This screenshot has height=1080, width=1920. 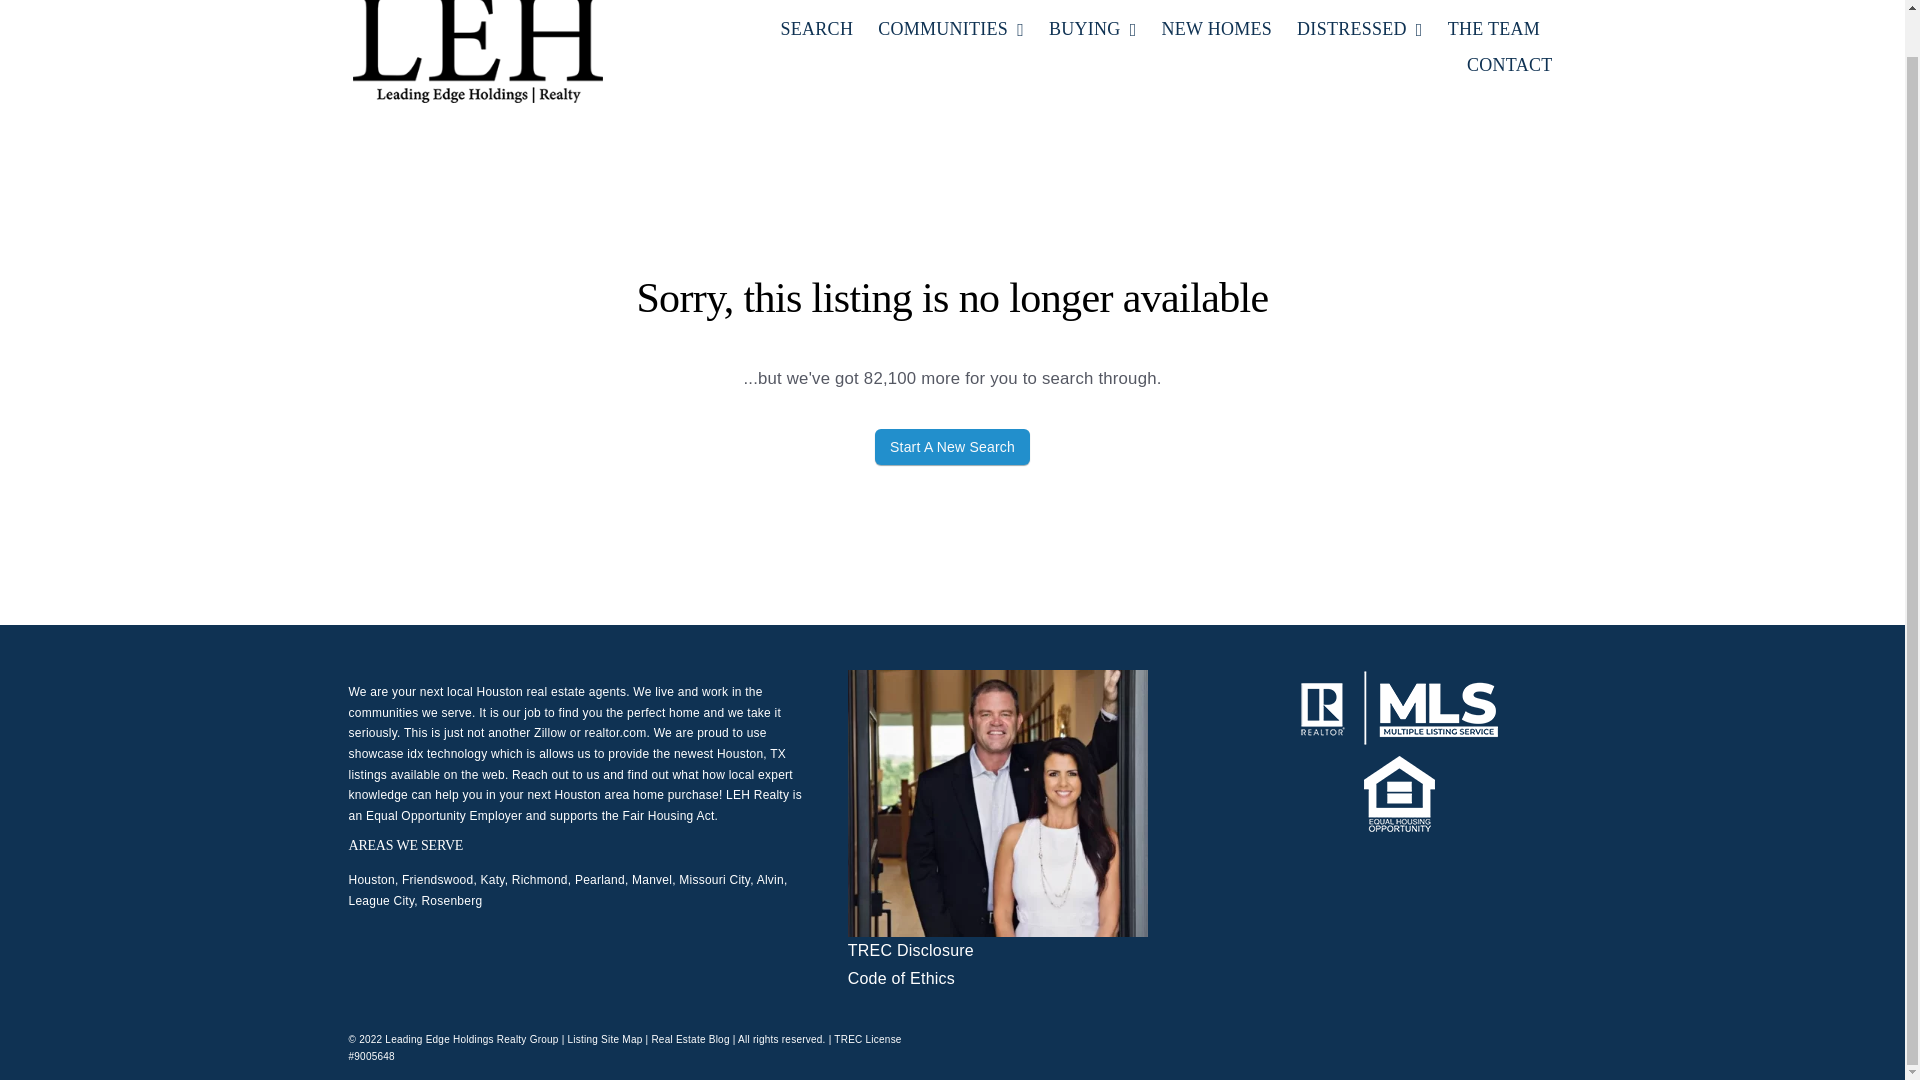 What do you see at coordinates (492, 879) in the screenshot?
I see `Katy` at bounding box center [492, 879].